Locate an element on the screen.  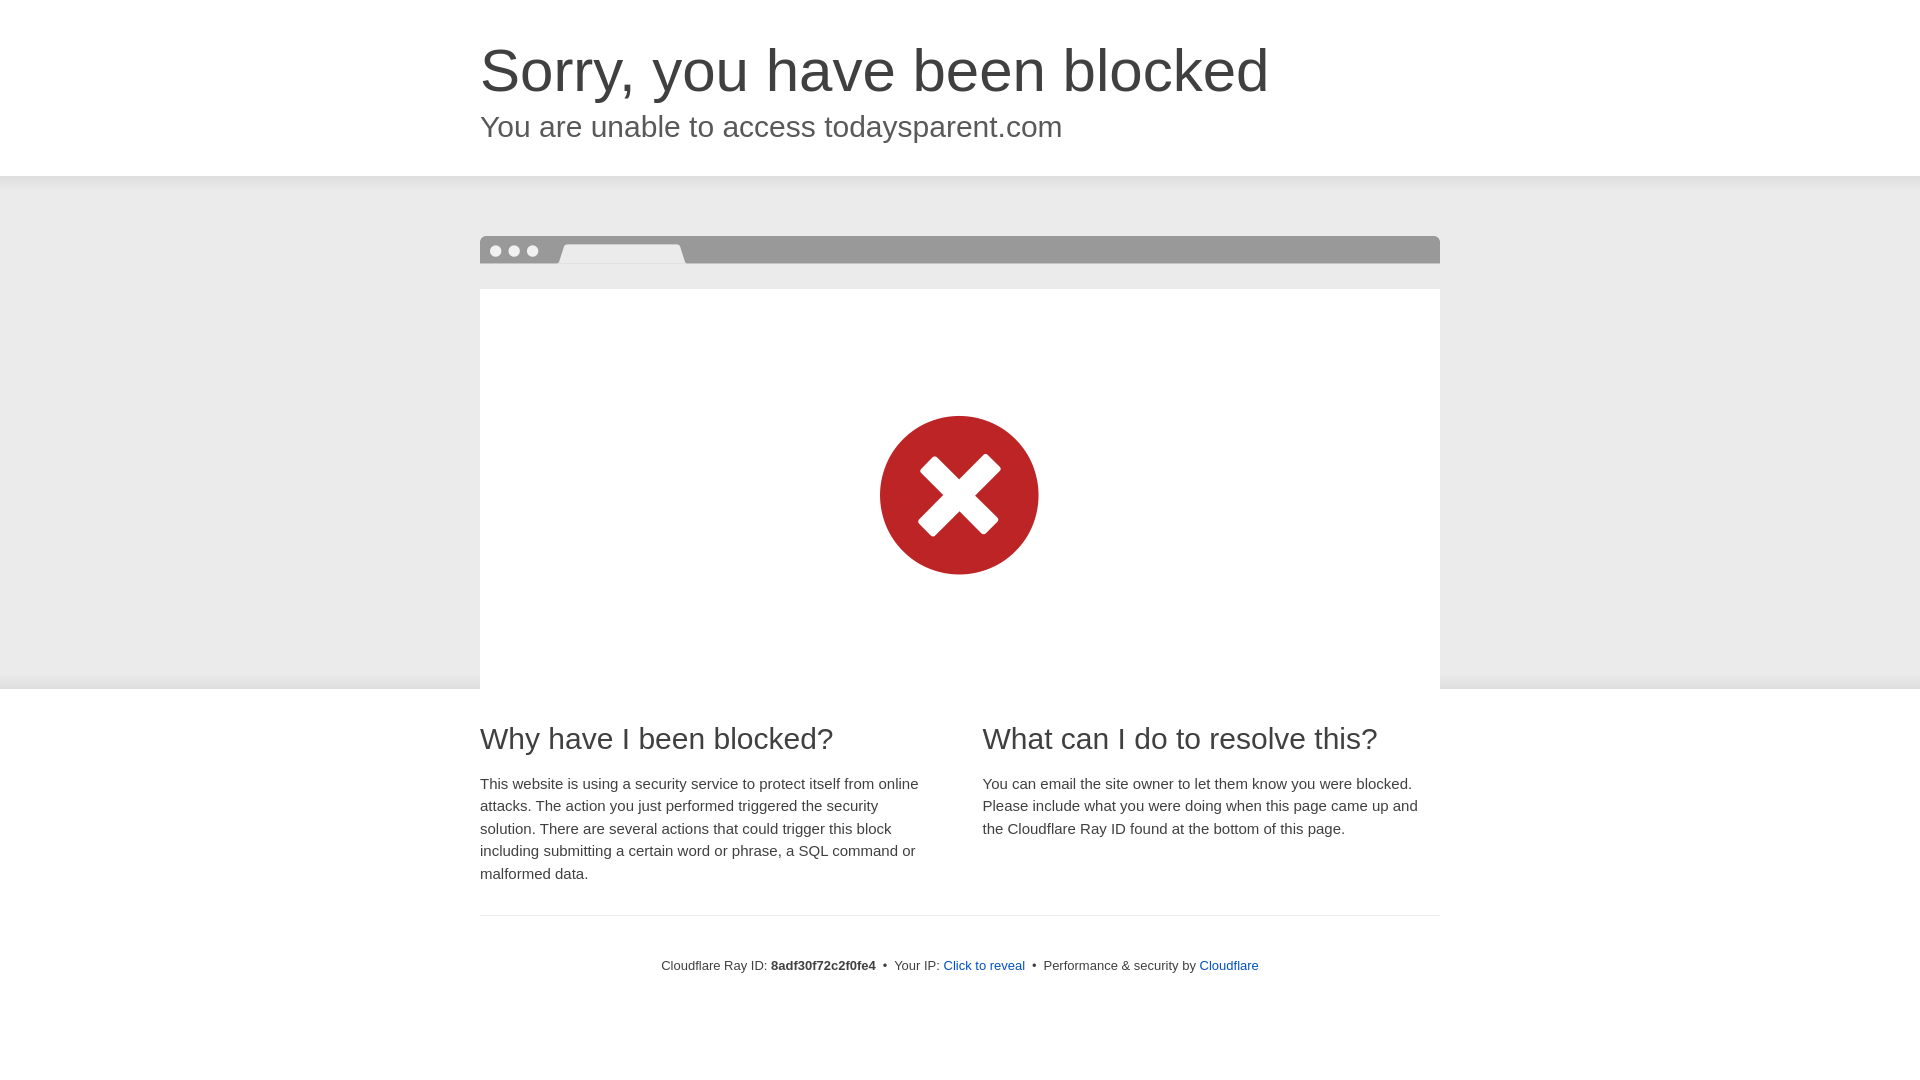
Cloudflare is located at coordinates (1230, 965).